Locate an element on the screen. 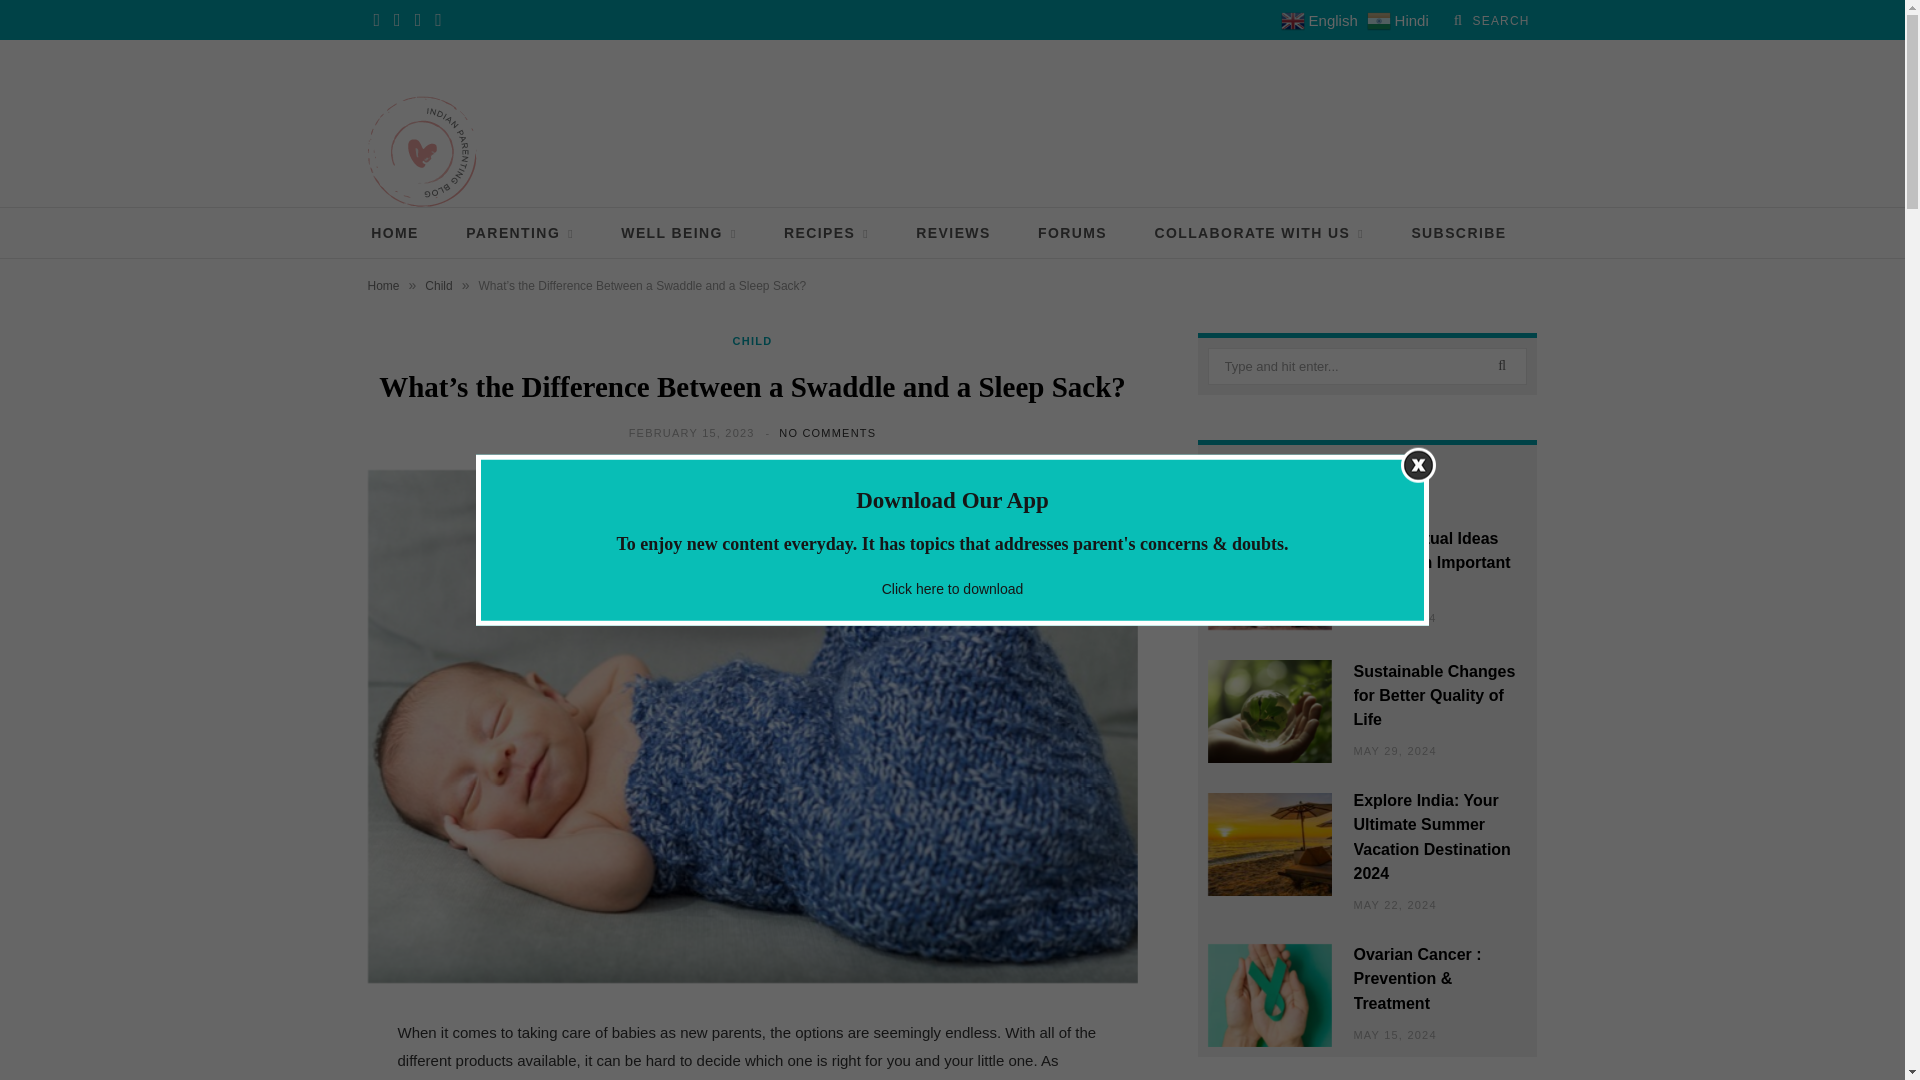 This screenshot has height=1080, width=1920. PARENTING is located at coordinates (520, 233).